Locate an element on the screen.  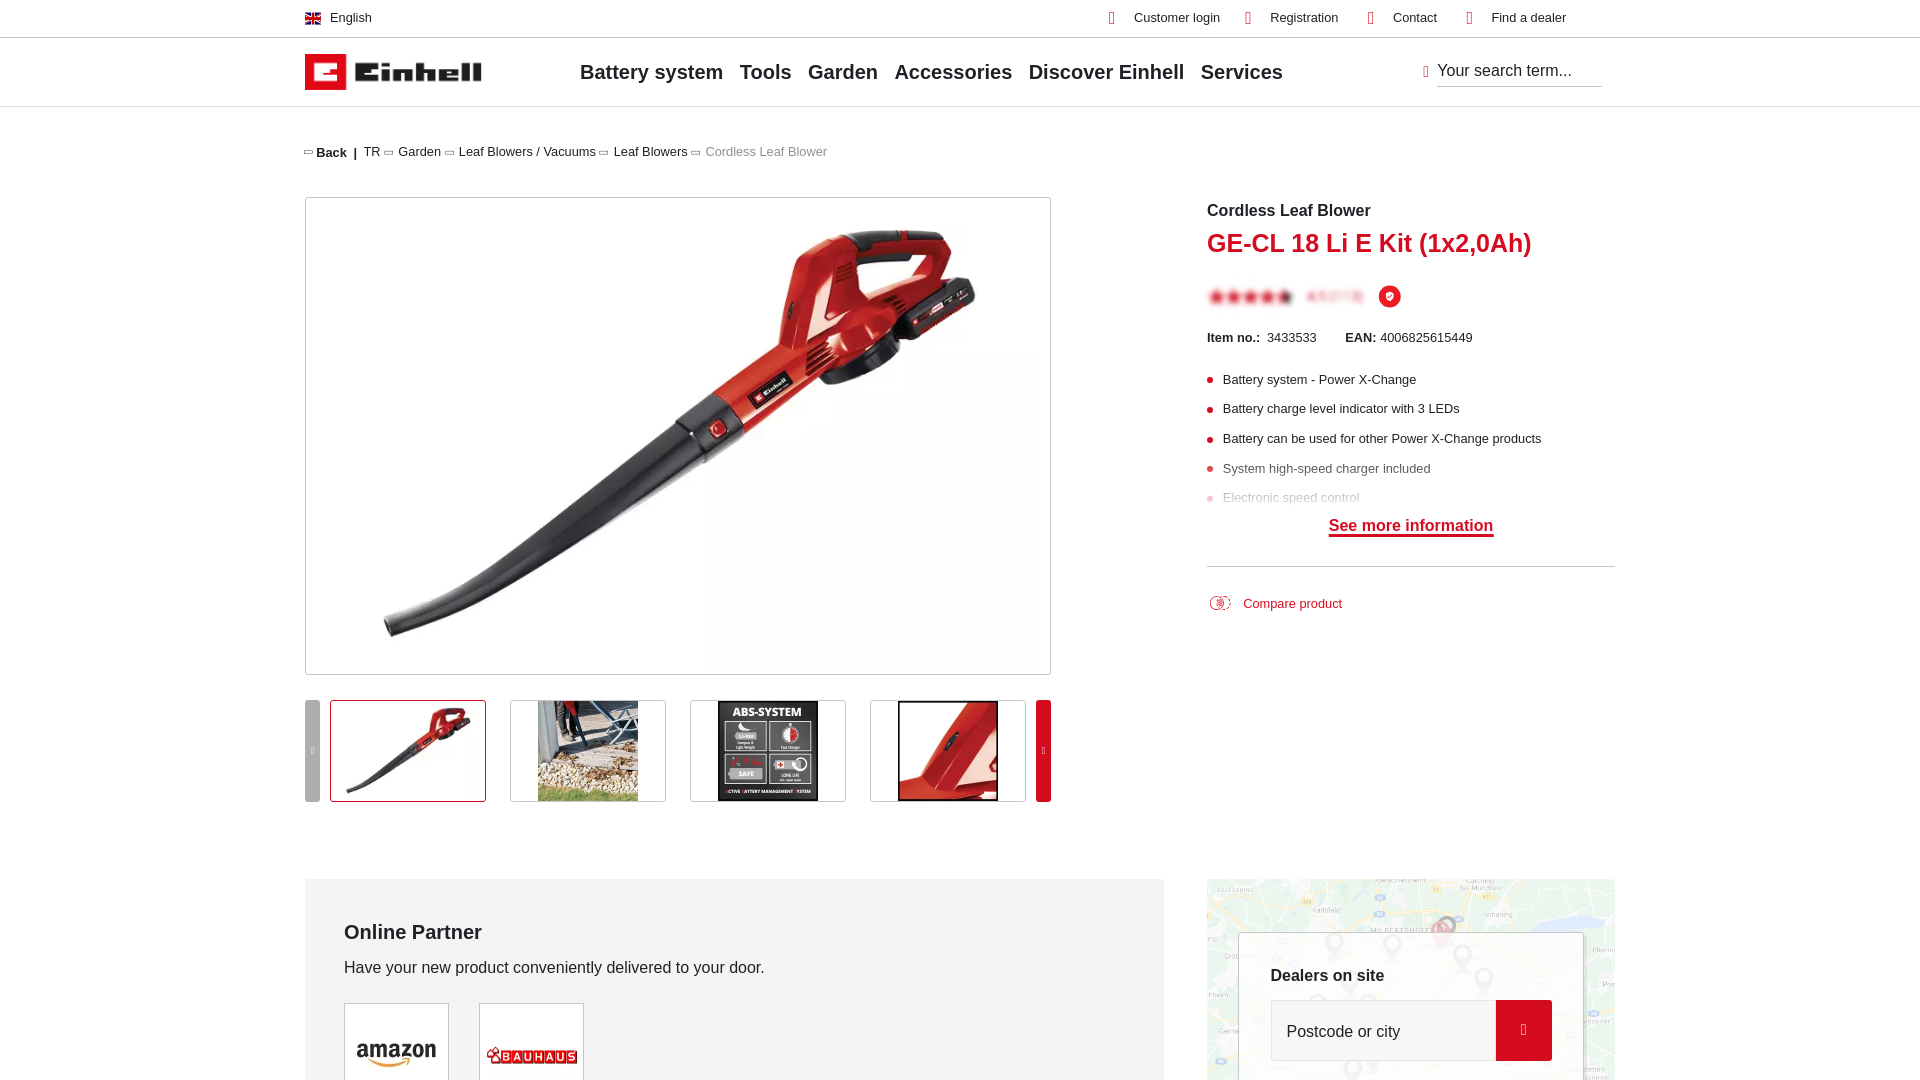
Registration is located at coordinates (1291, 18).